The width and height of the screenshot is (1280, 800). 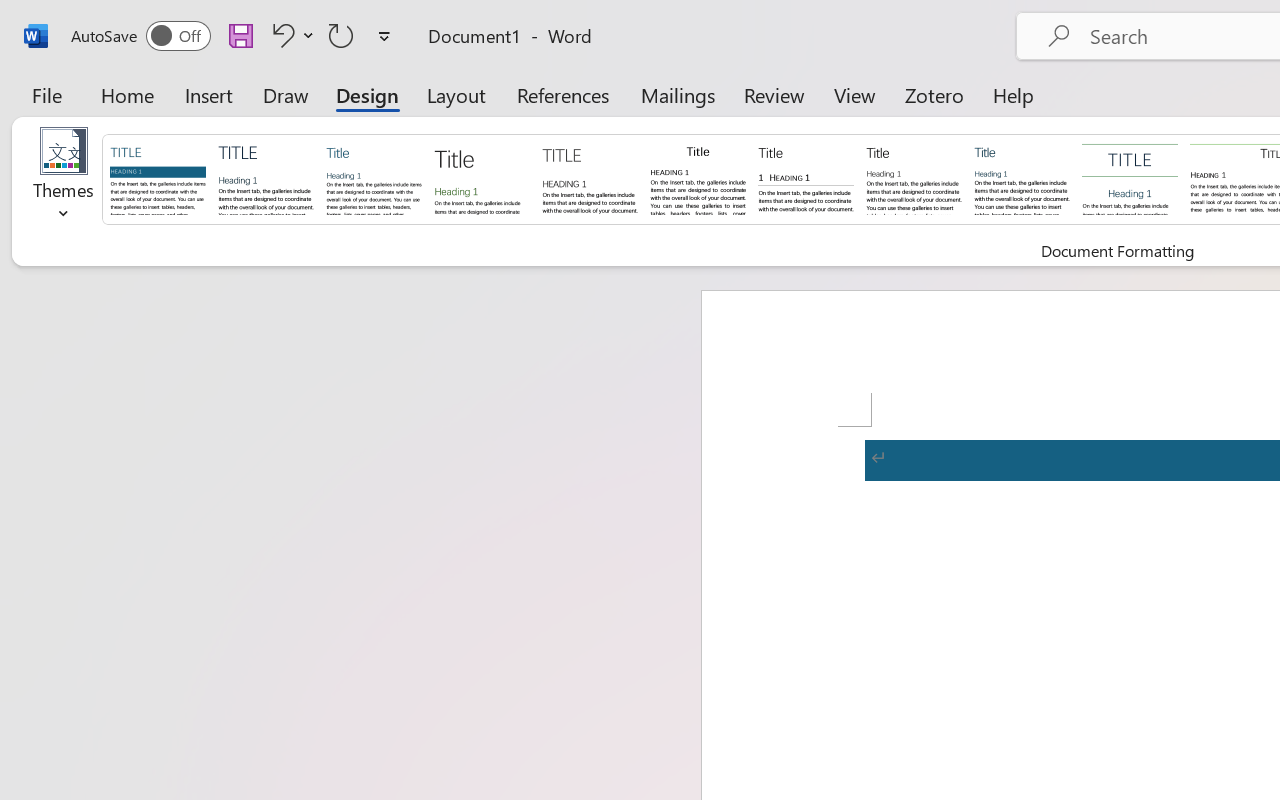 What do you see at coordinates (1022, 178) in the screenshot?
I see `Casual` at bounding box center [1022, 178].